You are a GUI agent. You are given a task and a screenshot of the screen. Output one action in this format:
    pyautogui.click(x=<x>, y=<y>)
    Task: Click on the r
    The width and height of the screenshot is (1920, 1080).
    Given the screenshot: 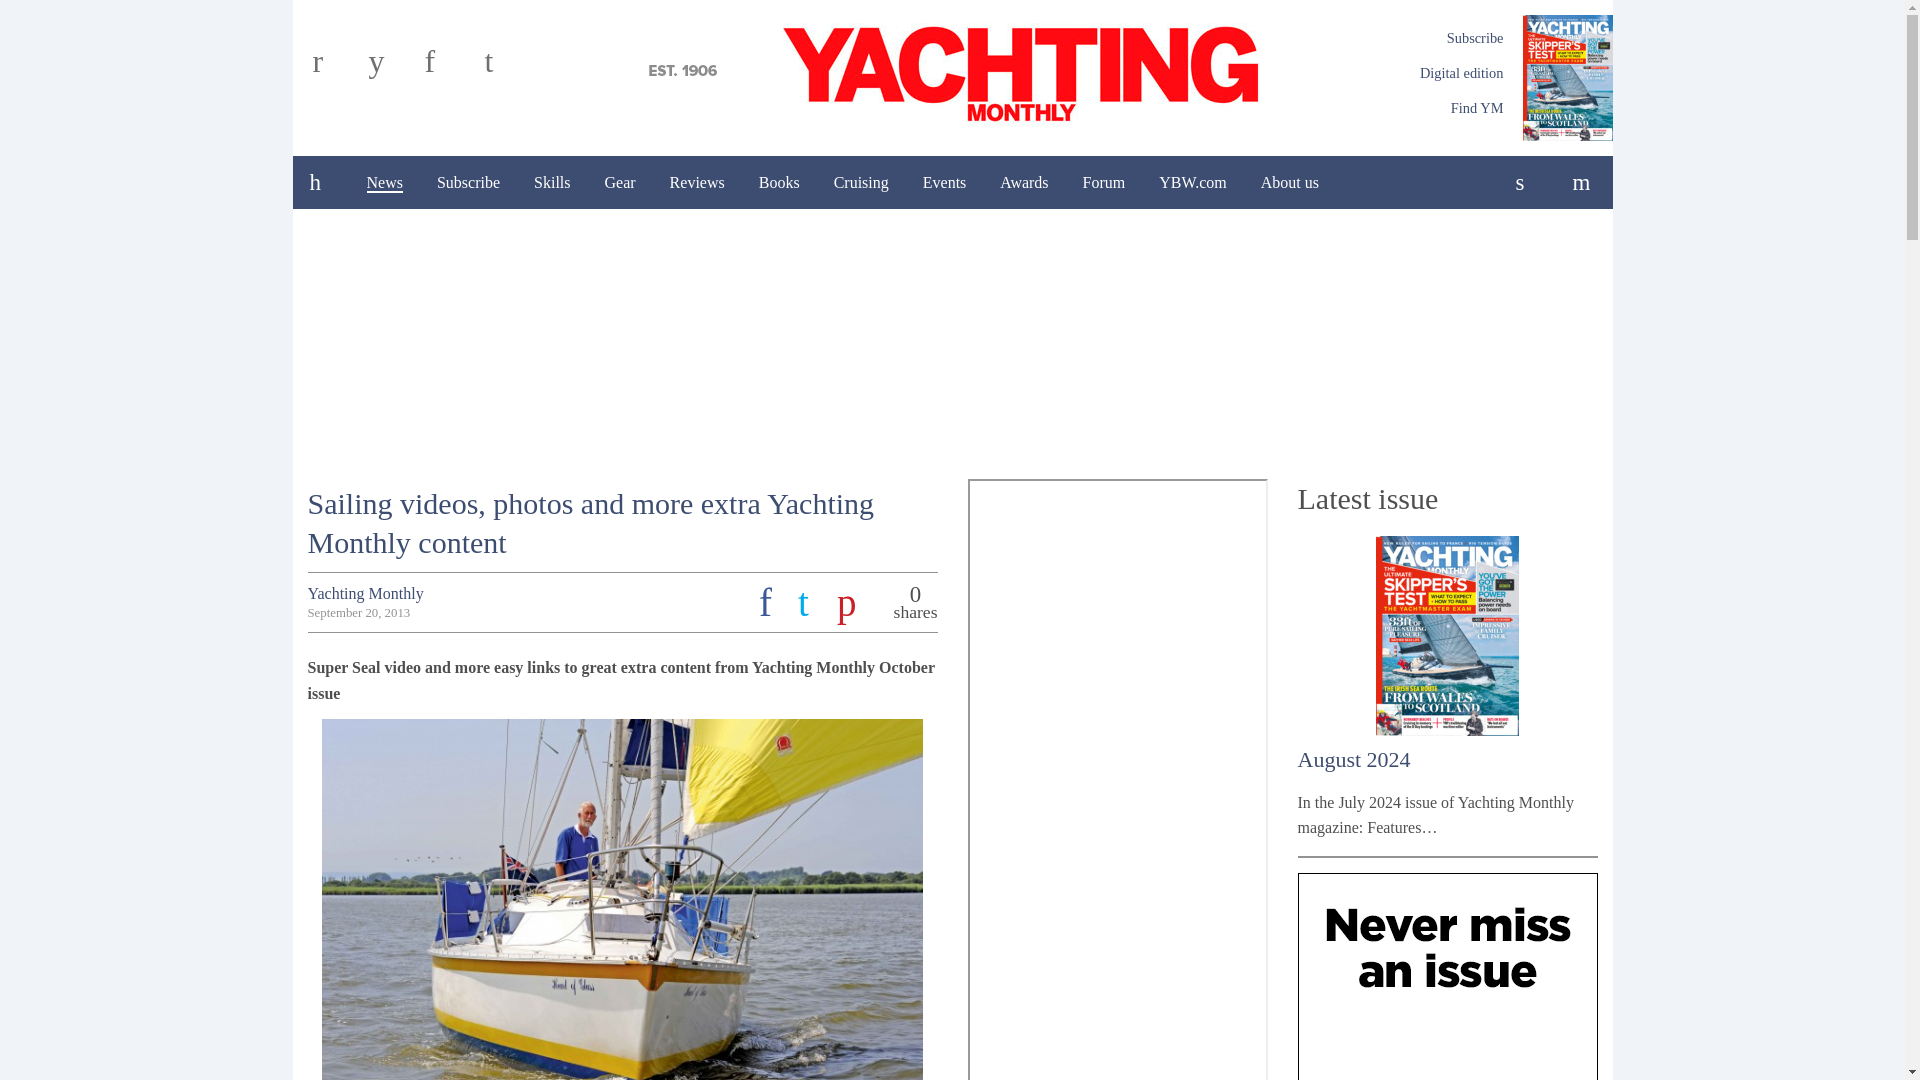 What is the action you would take?
    pyautogui.click(x=336, y=68)
    